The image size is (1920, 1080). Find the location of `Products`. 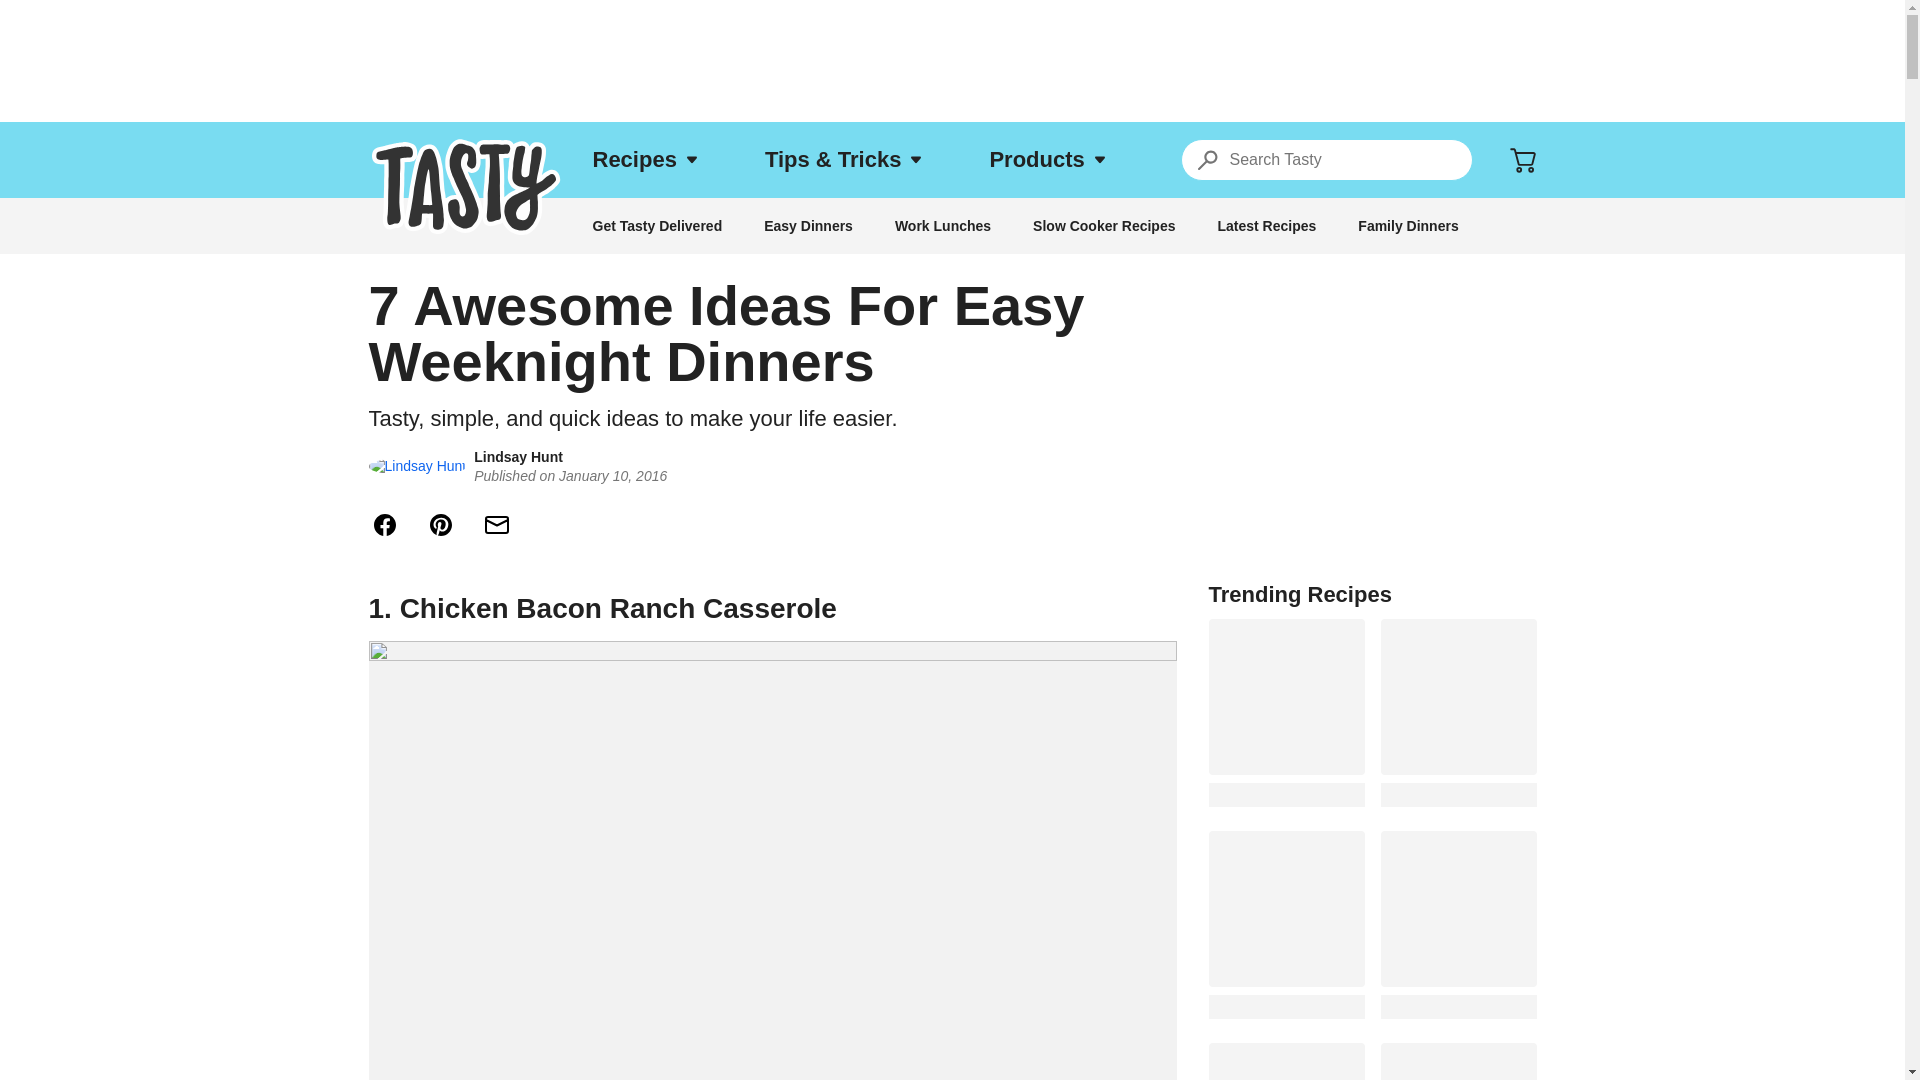

Products is located at coordinates (1046, 160).